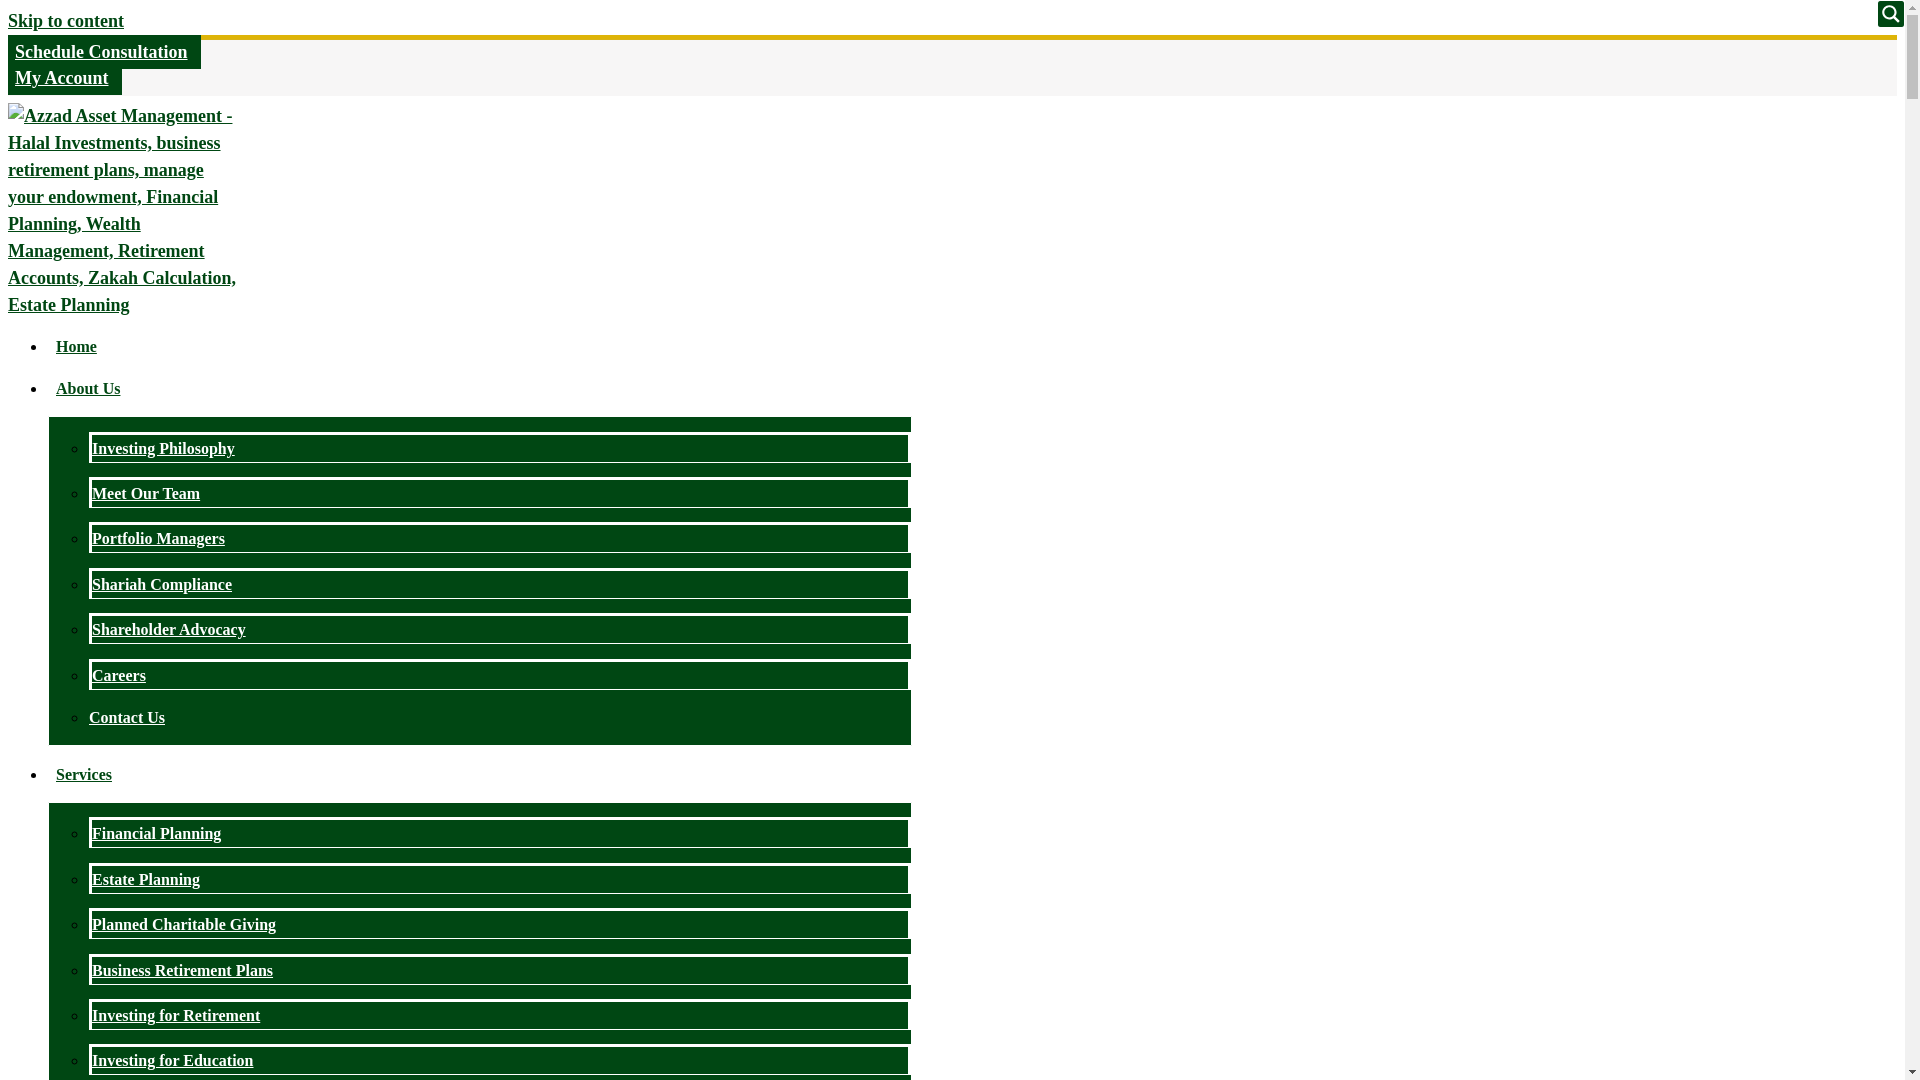  What do you see at coordinates (184, 924) in the screenshot?
I see `Planned Charitable Giving` at bounding box center [184, 924].